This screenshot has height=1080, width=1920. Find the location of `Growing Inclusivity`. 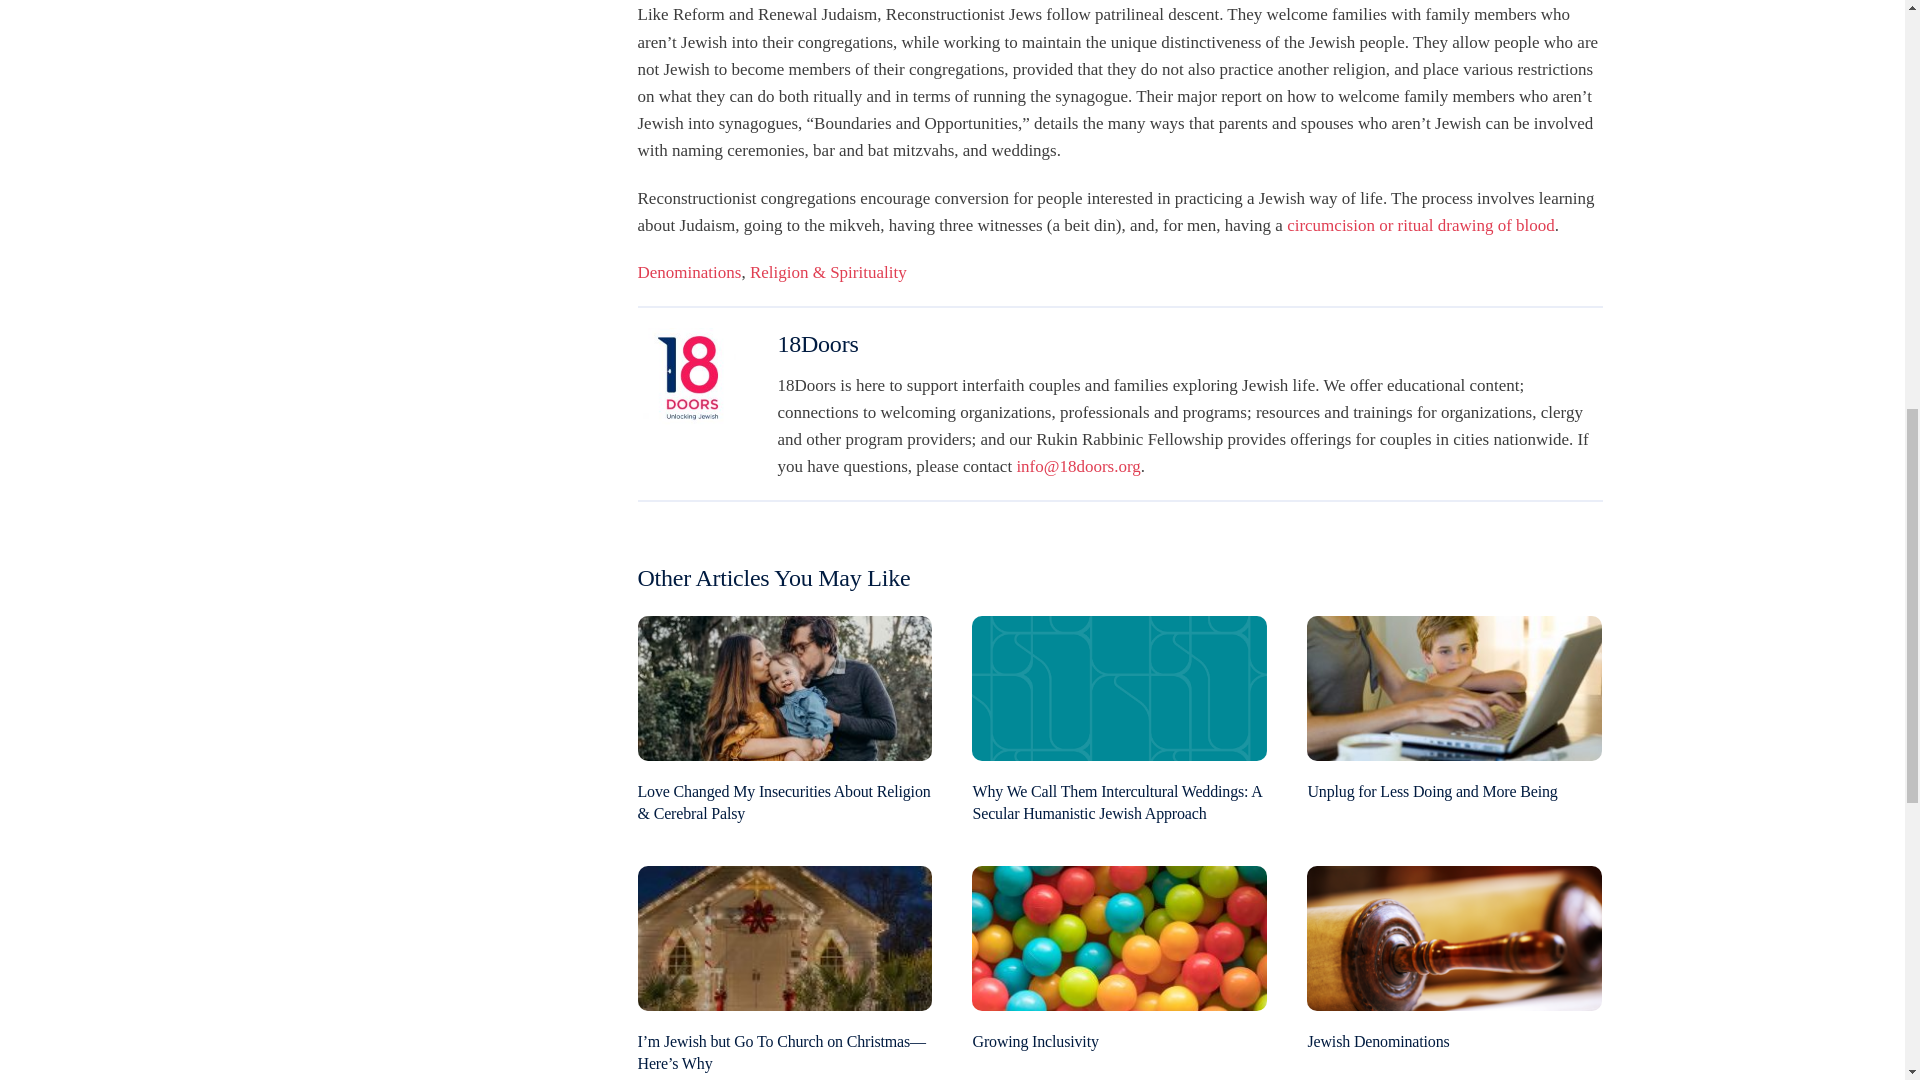

Growing Inclusivity is located at coordinates (1119, 936).